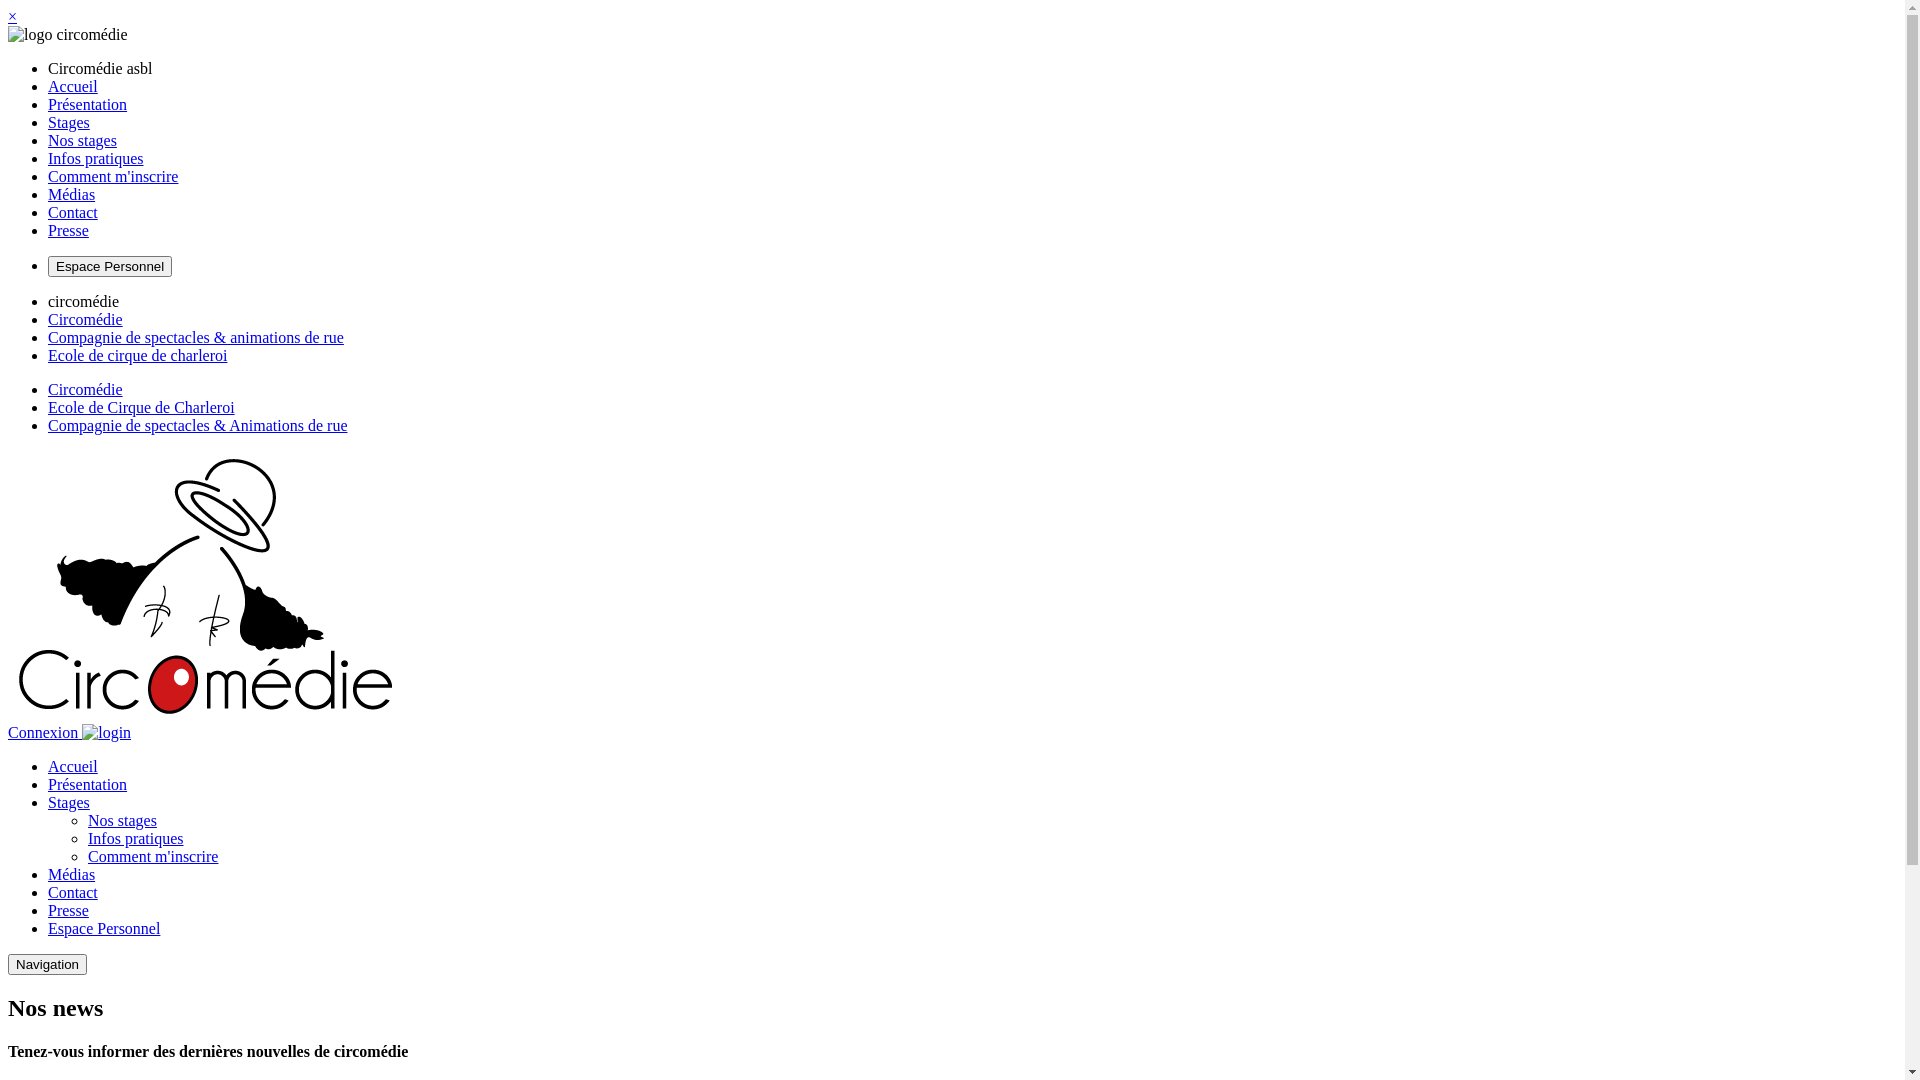 This screenshot has height=1080, width=1920. What do you see at coordinates (122, 820) in the screenshot?
I see `Nos stages` at bounding box center [122, 820].